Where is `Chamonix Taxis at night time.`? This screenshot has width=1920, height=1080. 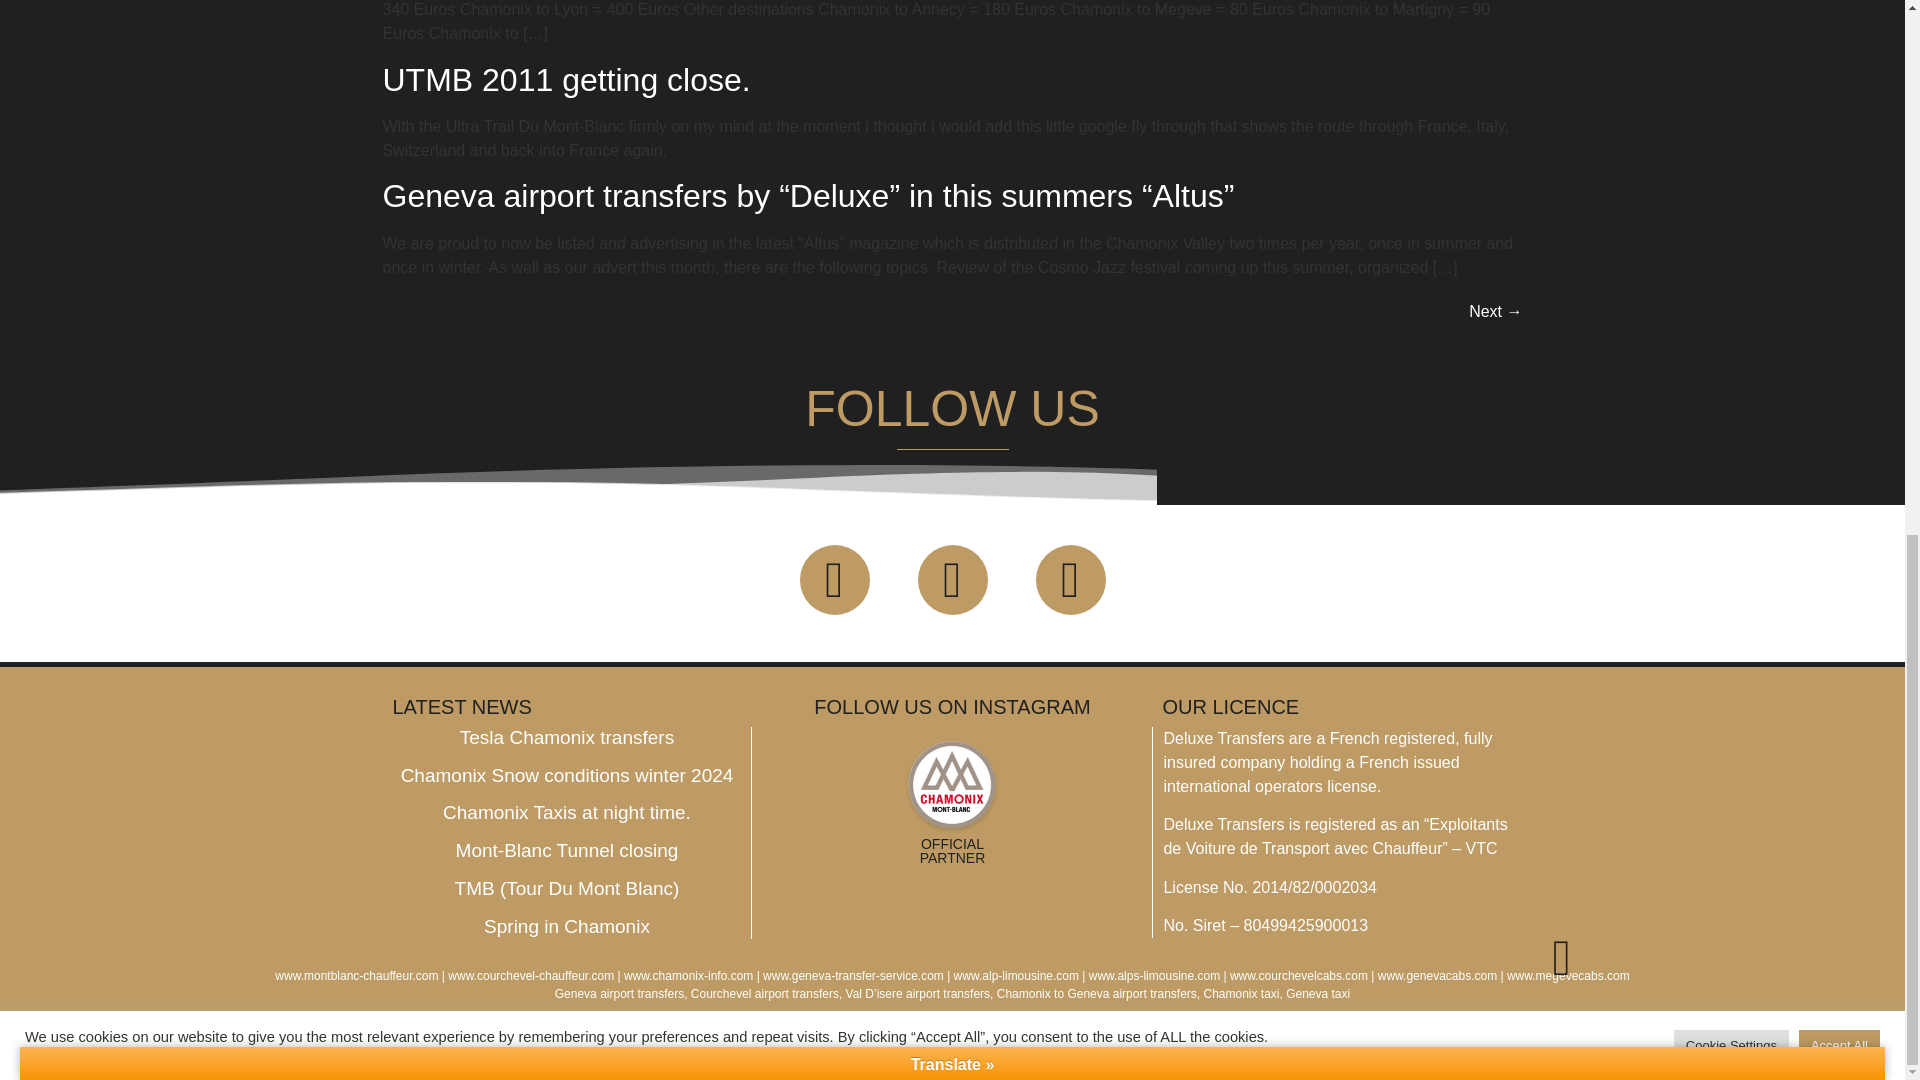 Chamonix Taxis at night time. is located at coordinates (567, 812).